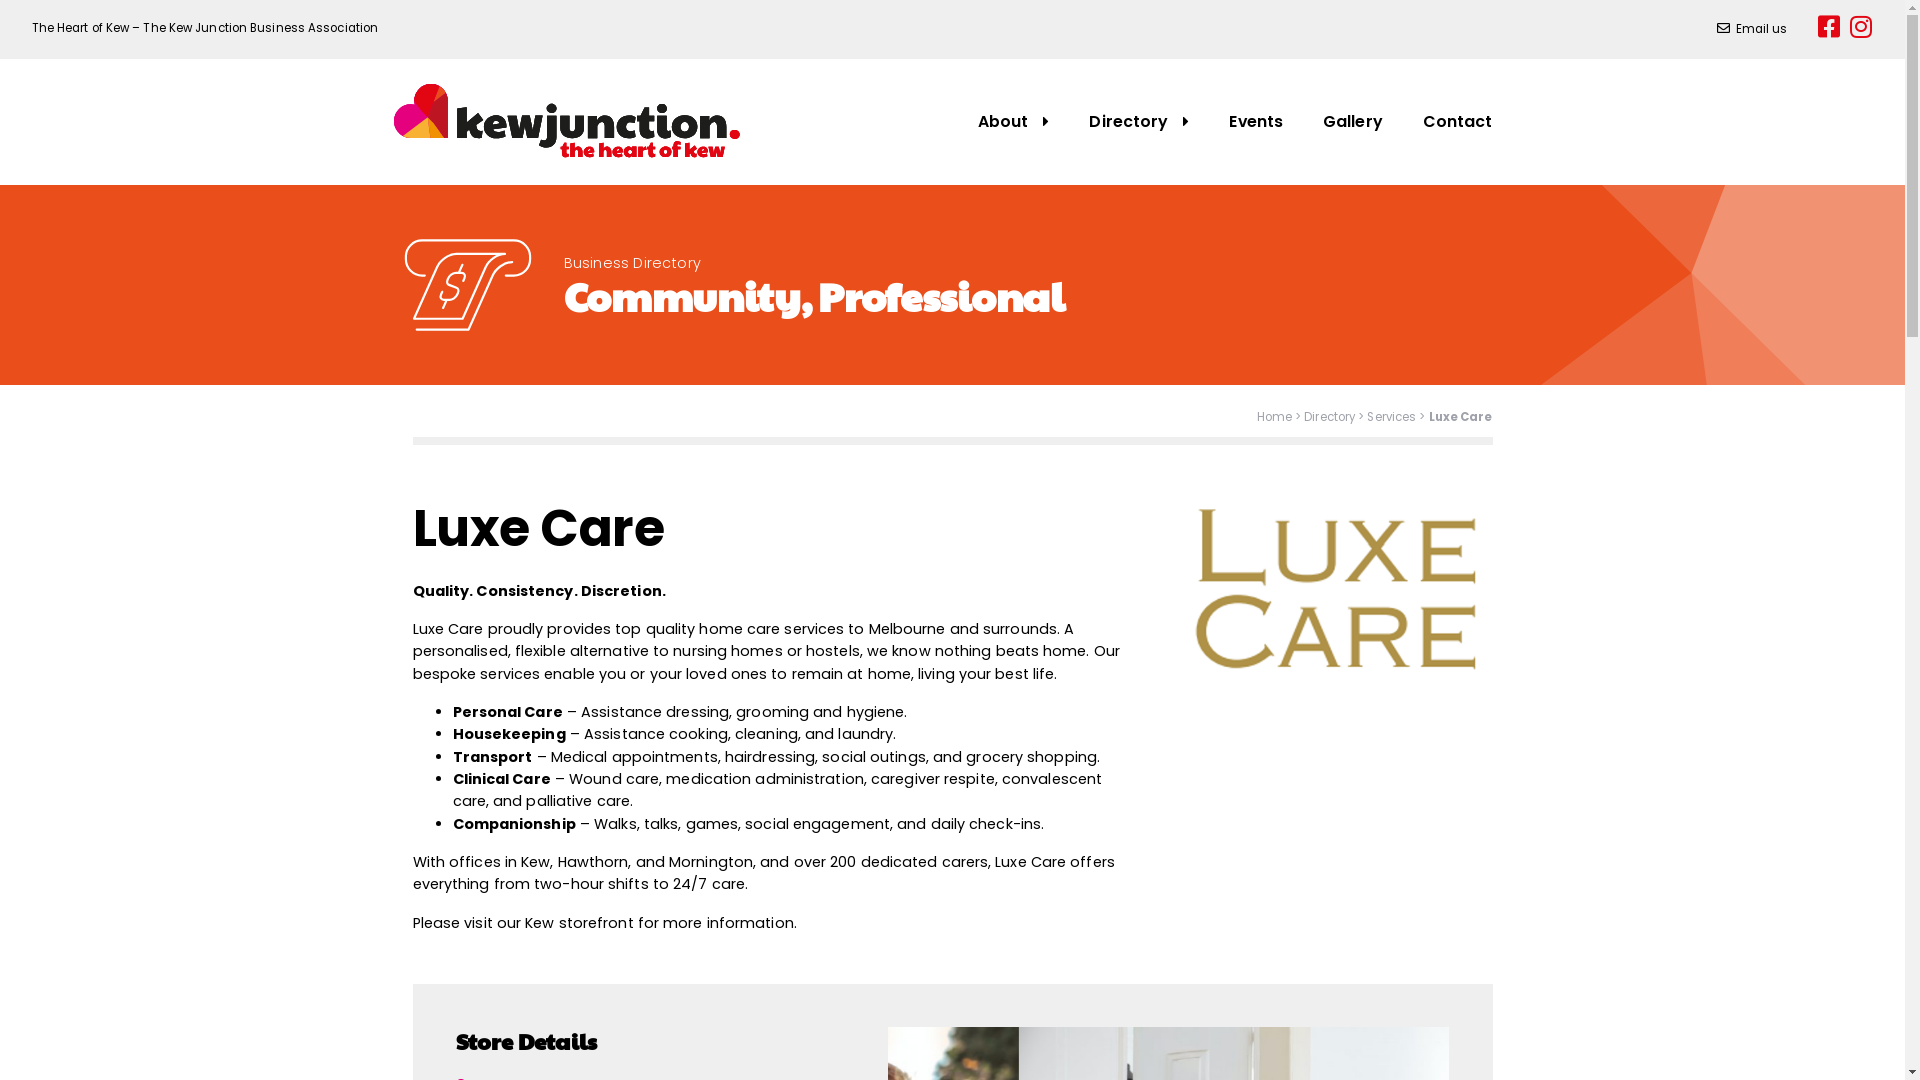 This screenshot has width=1920, height=1080. What do you see at coordinates (1353, 122) in the screenshot?
I see `Gallery` at bounding box center [1353, 122].